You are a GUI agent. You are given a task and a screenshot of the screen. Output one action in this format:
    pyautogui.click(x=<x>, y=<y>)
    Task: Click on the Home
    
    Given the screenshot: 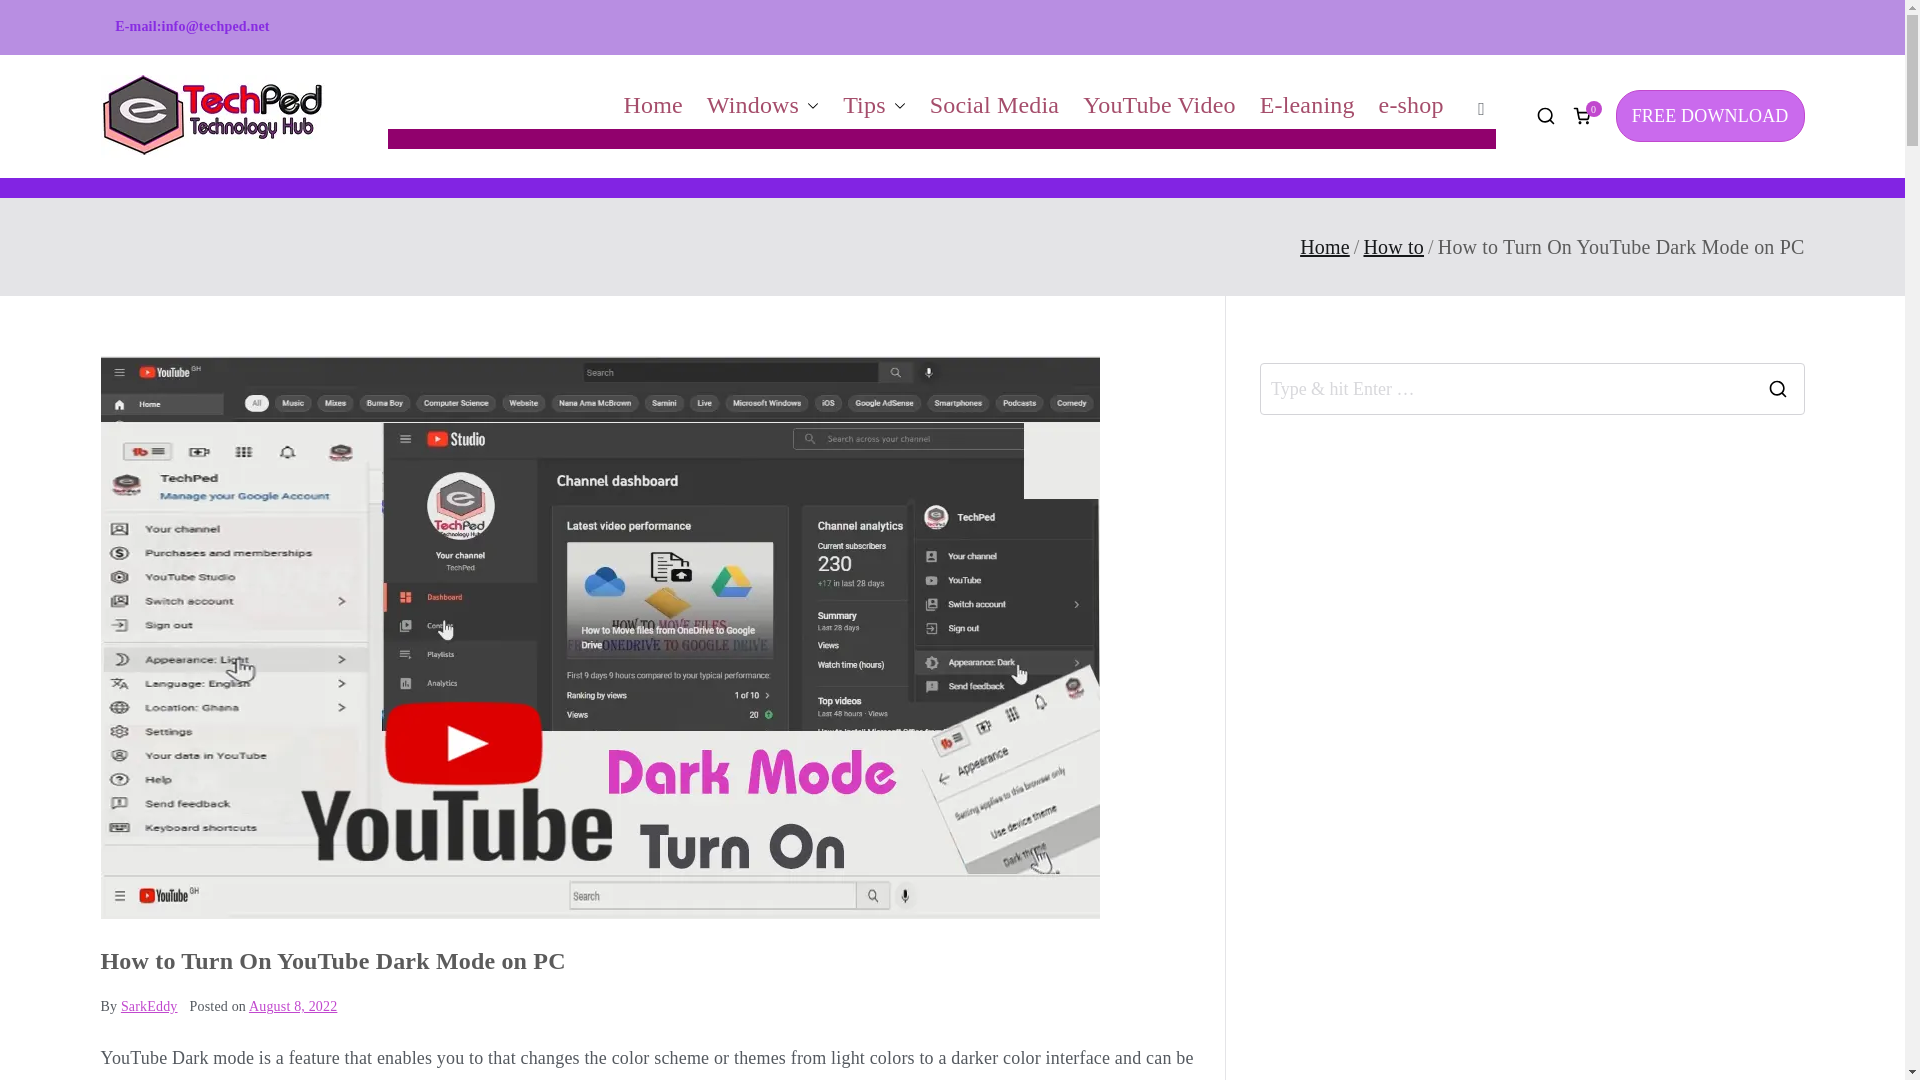 What is the action you would take?
    pyautogui.click(x=652, y=106)
    